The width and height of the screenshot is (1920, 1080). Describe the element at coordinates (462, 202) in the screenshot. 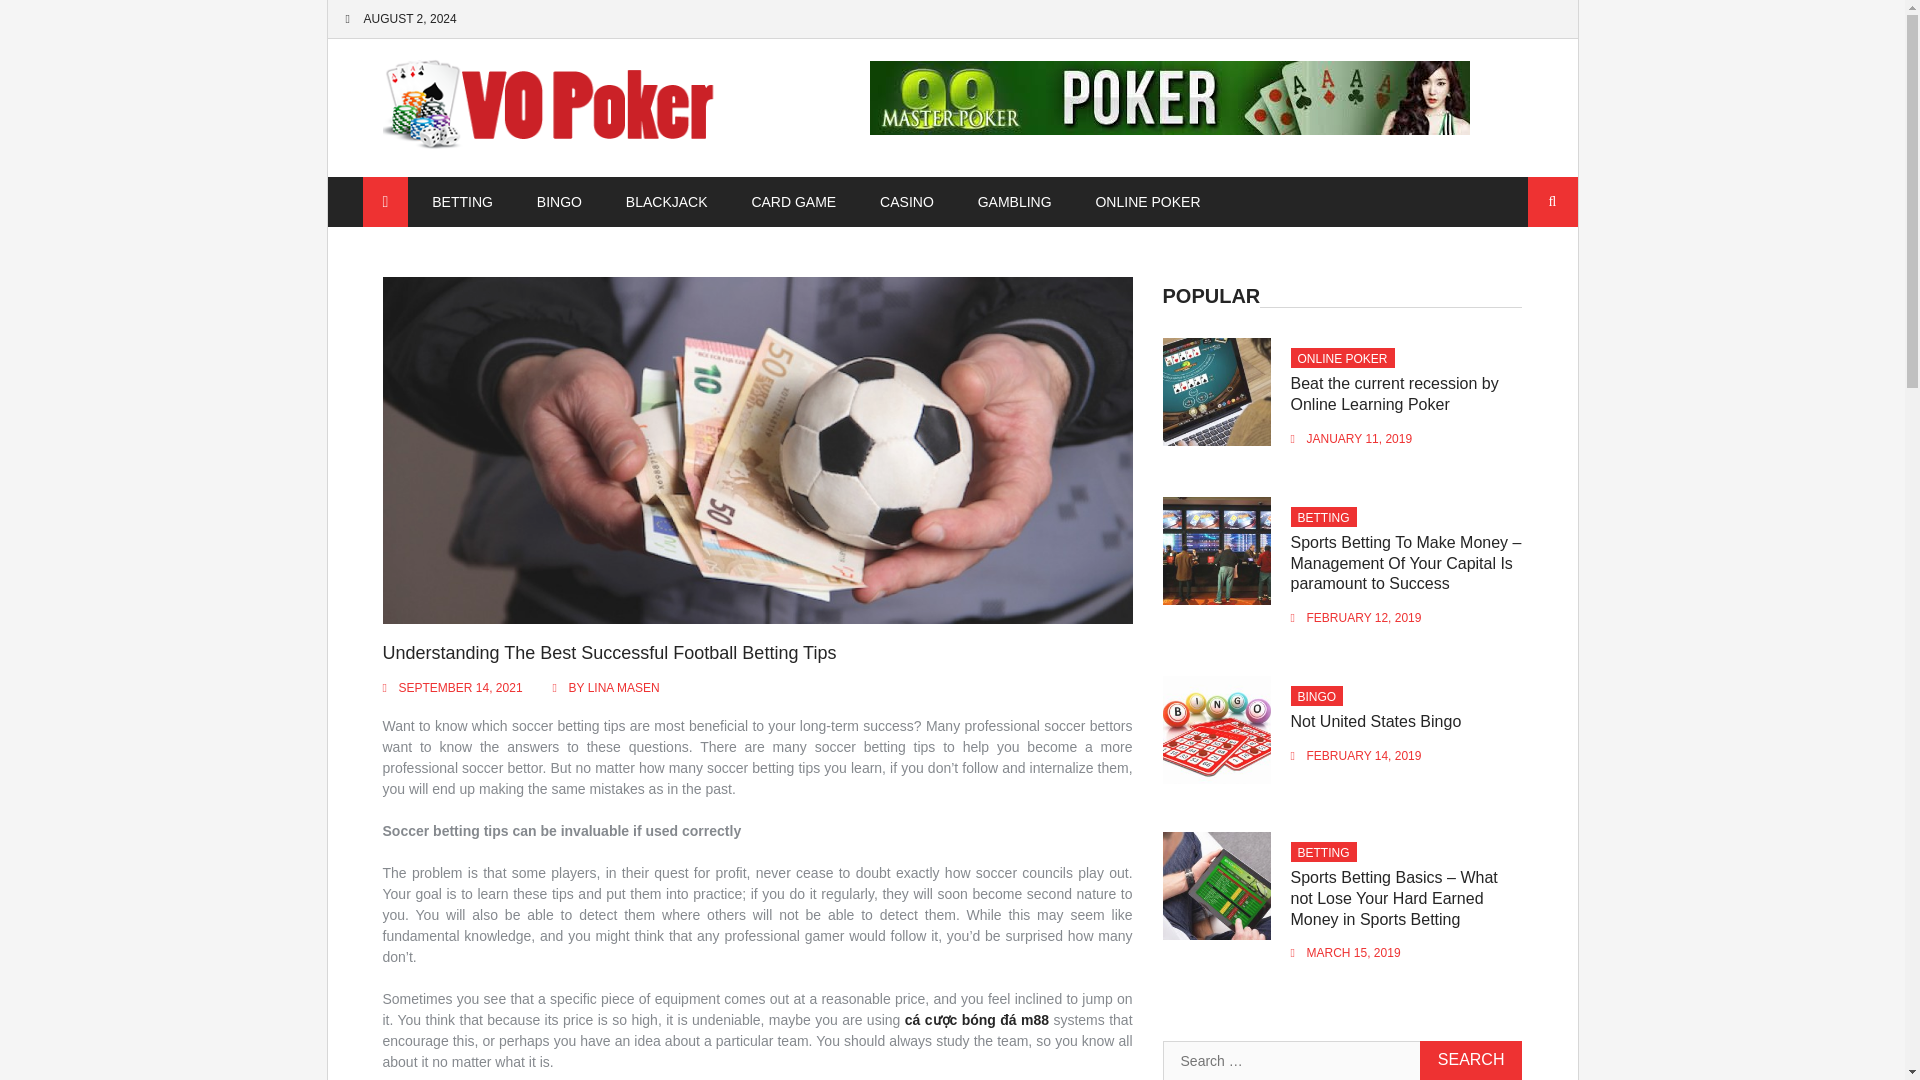

I see `BETTING` at that location.